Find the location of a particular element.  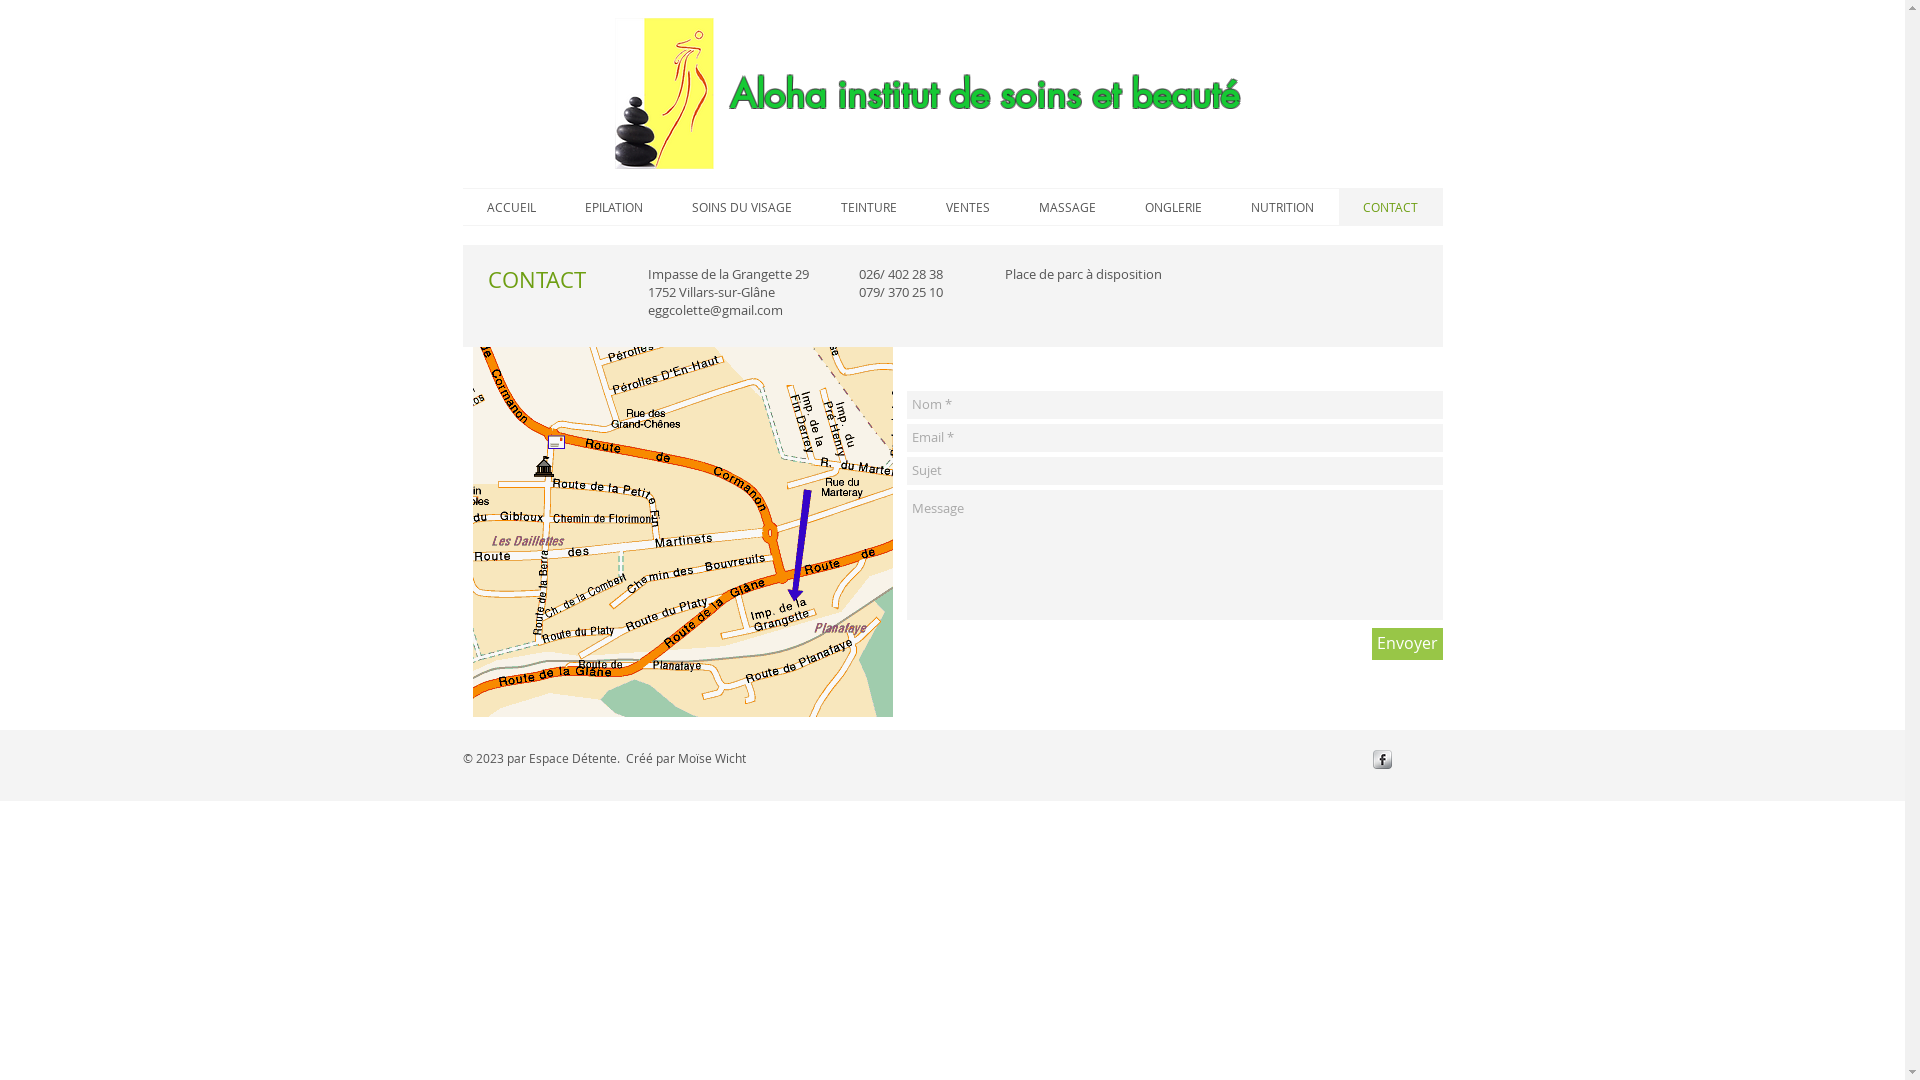

Envoyer is located at coordinates (1408, 644).